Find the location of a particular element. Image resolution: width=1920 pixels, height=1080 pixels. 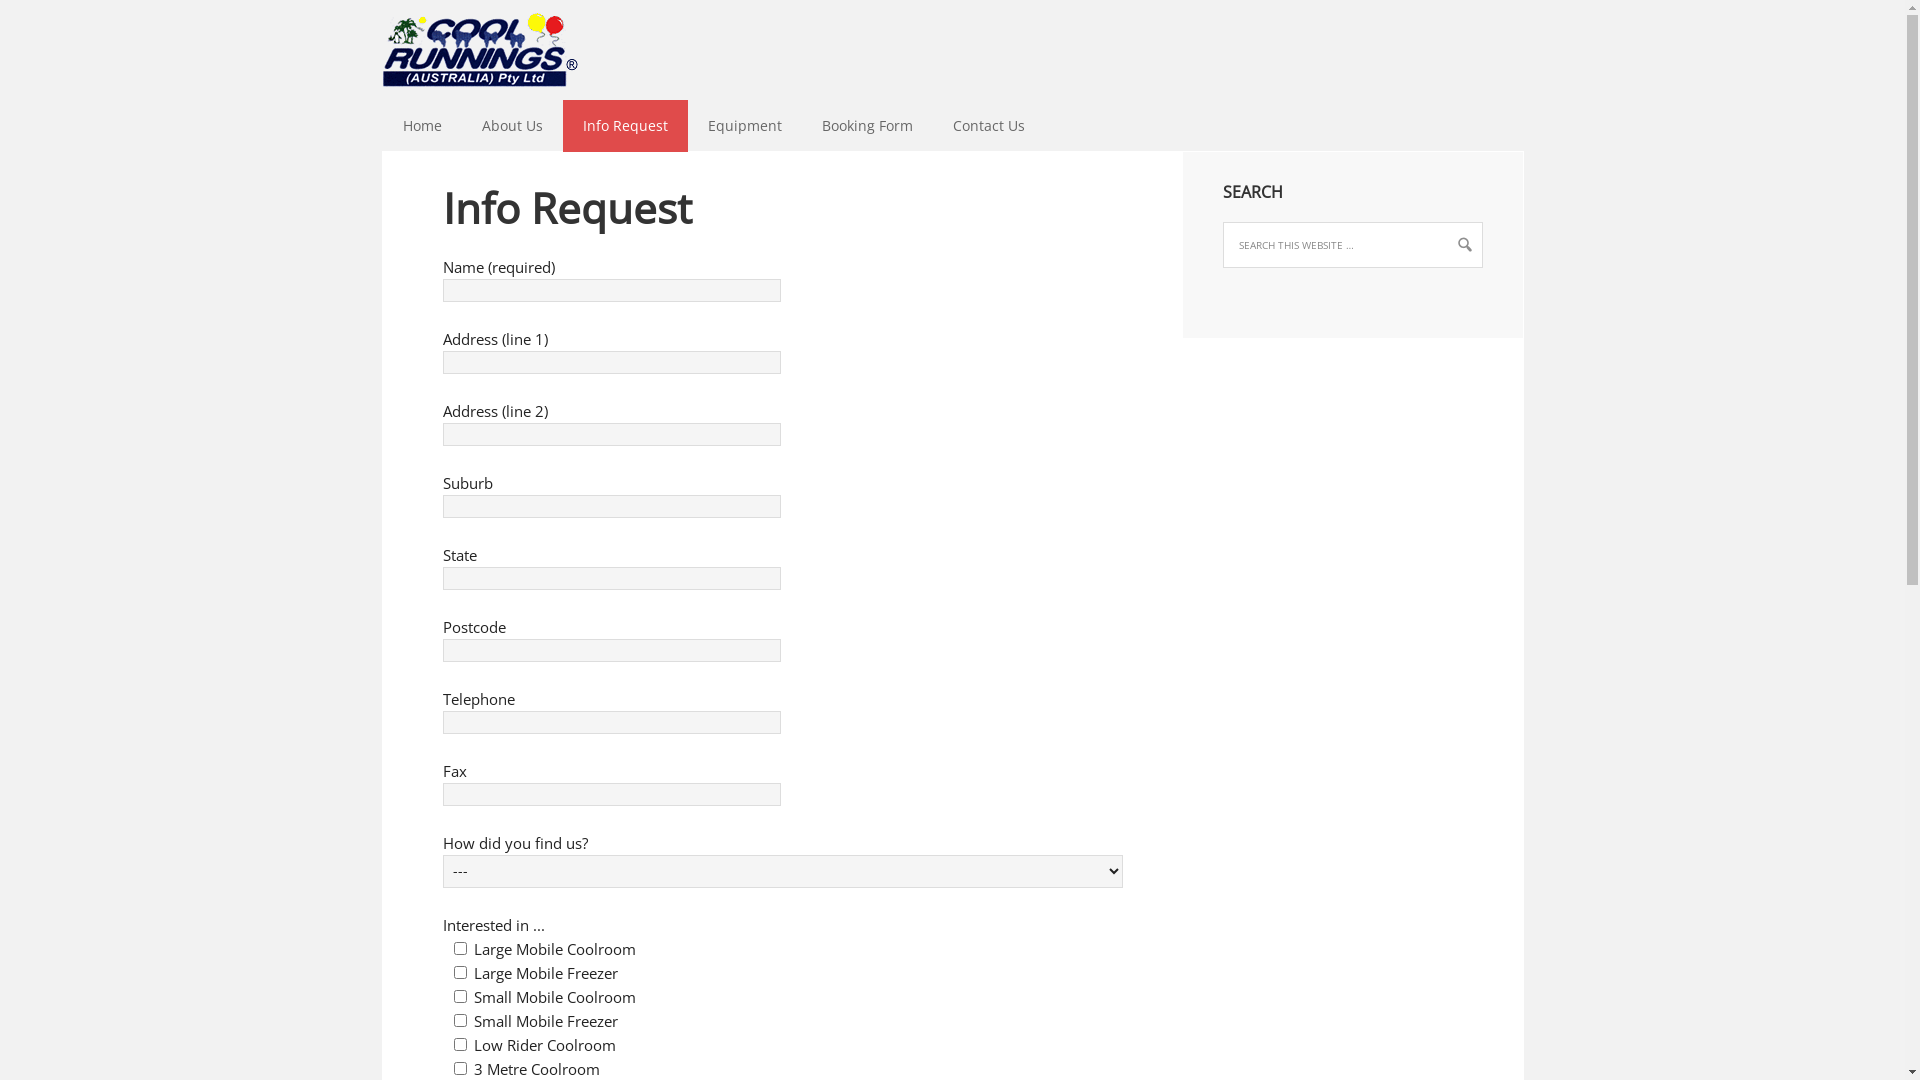

About Us is located at coordinates (512, 126).